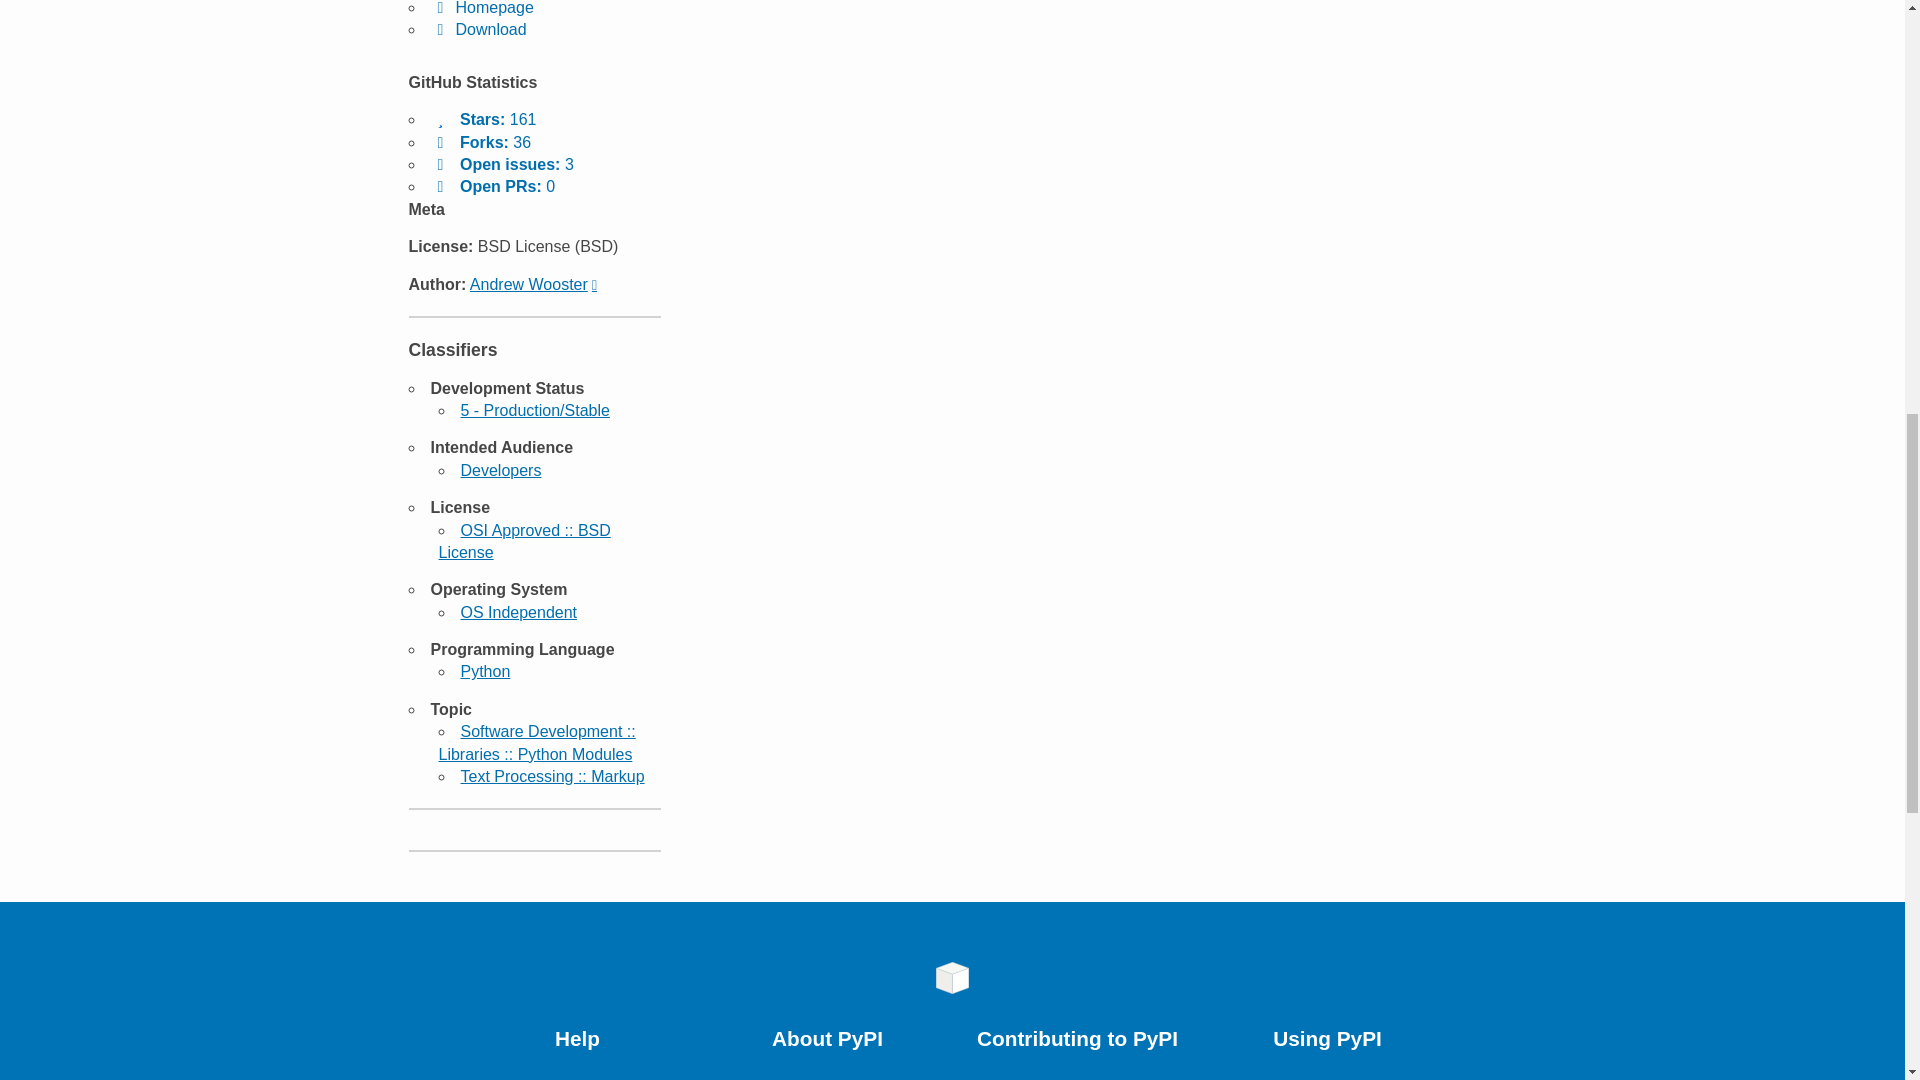 The width and height of the screenshot is (1920, 1080). Describe the element at coordinates (501, 164) in the screenshot. I see `Open issues: 3` at that location.